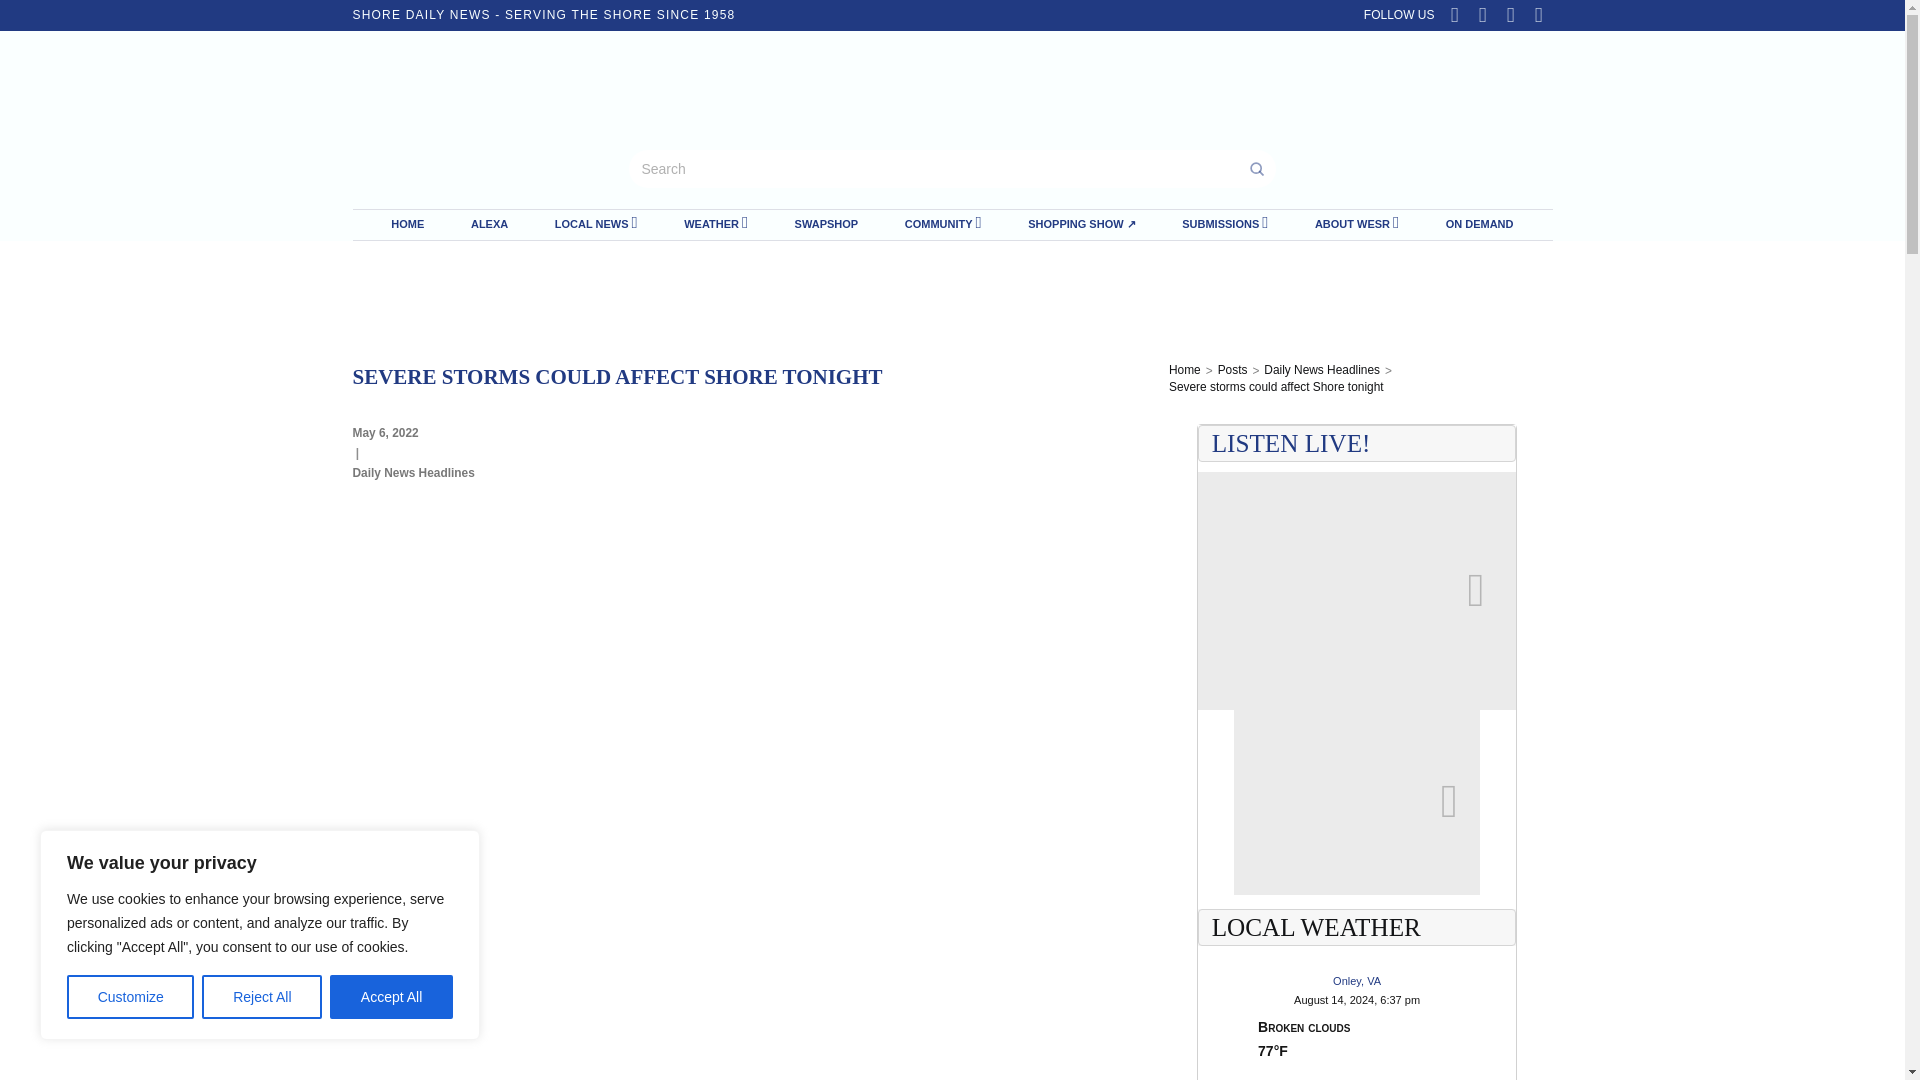 Image resolution: width=1920 pixels, height=1080 pixels. I want to click on Accept All, so click(392, 997).